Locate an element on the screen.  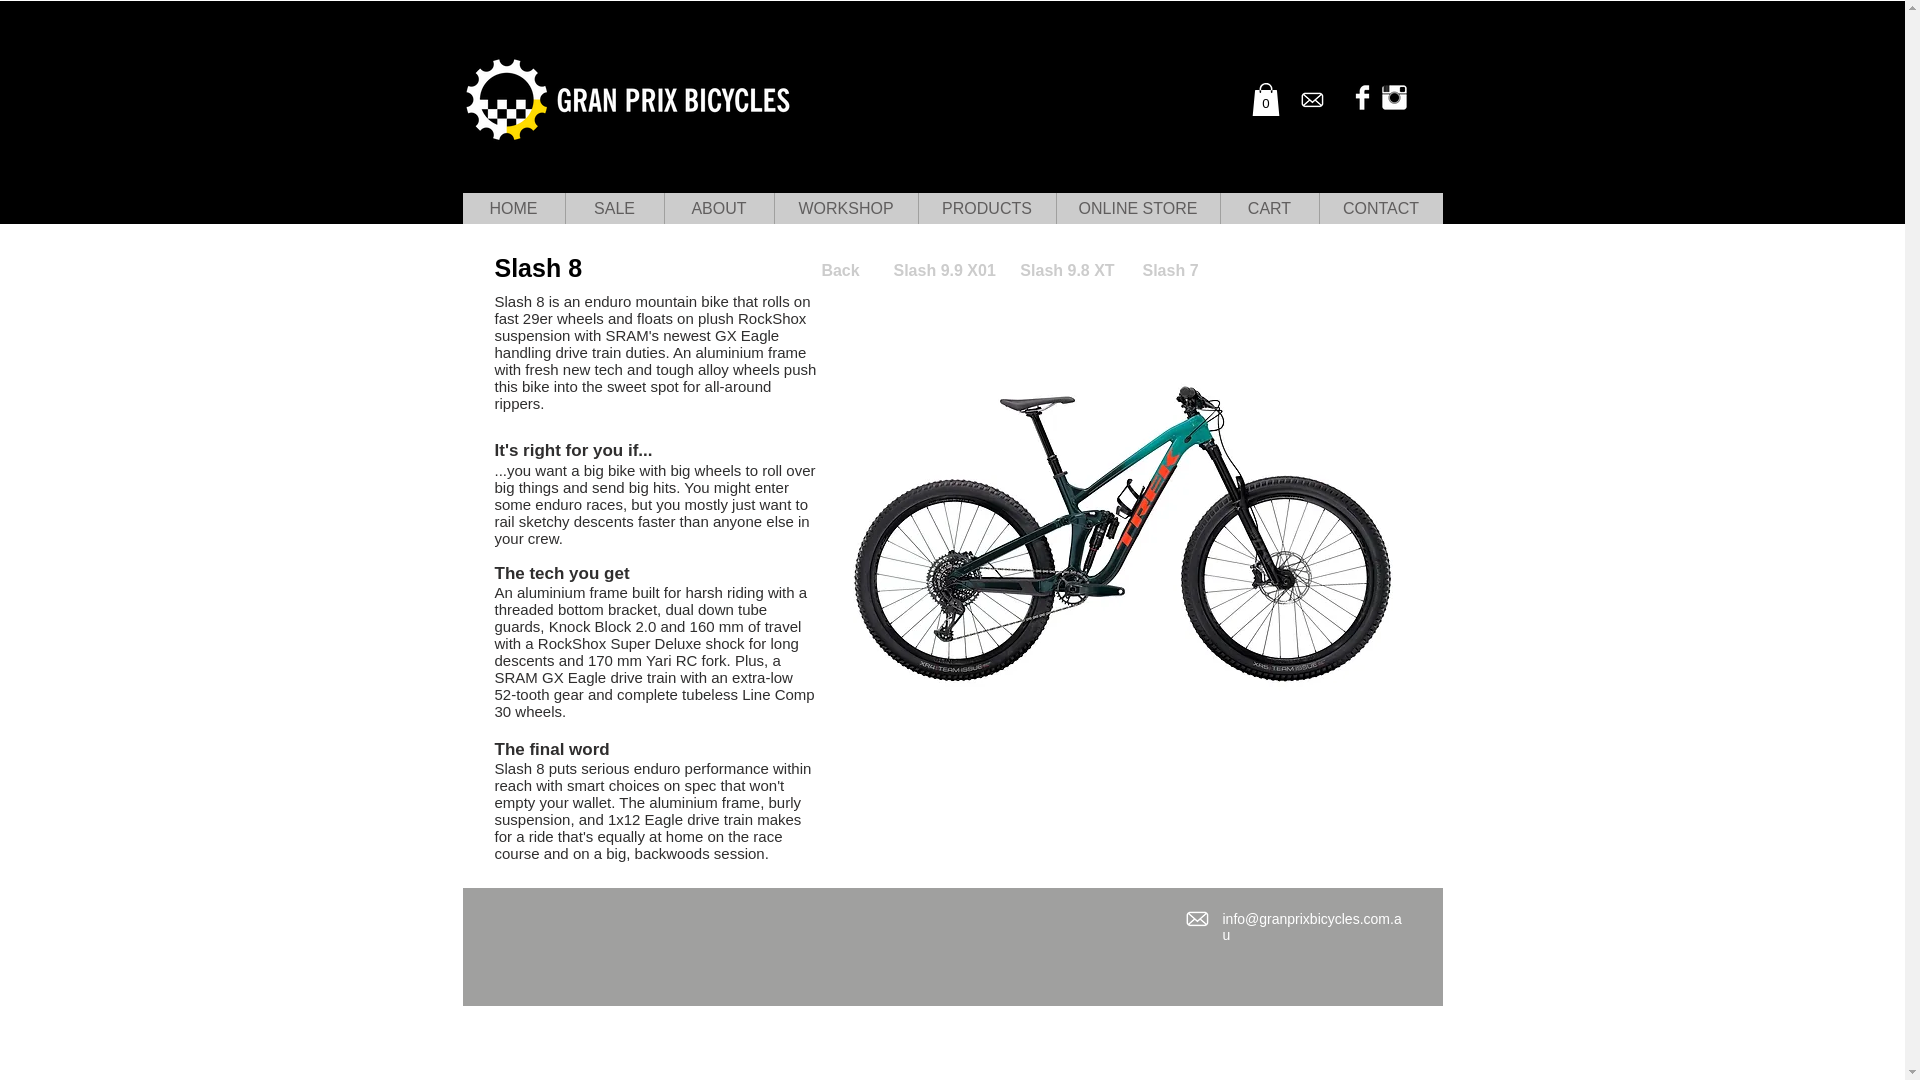
PRODUCTS is located at coordinates (986, 208).